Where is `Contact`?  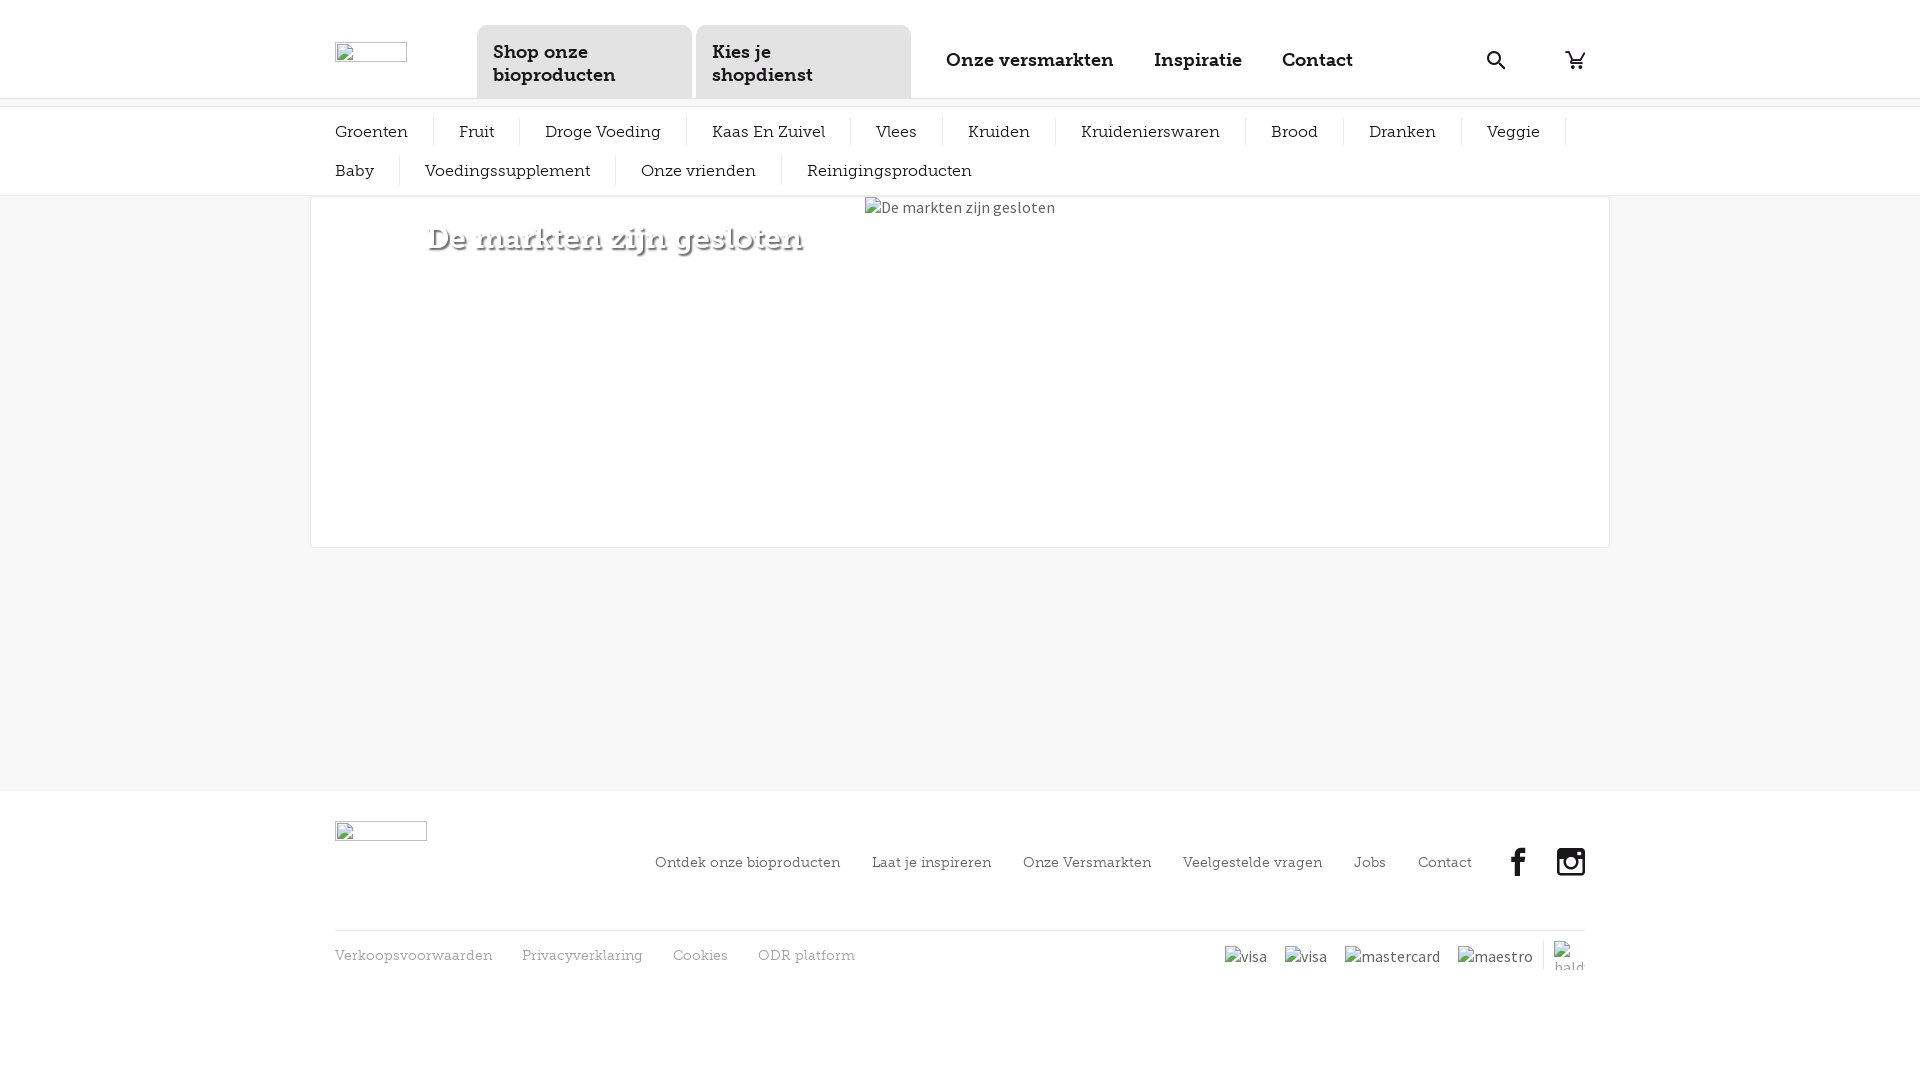 Contact is located at coordinates (1445, 862).